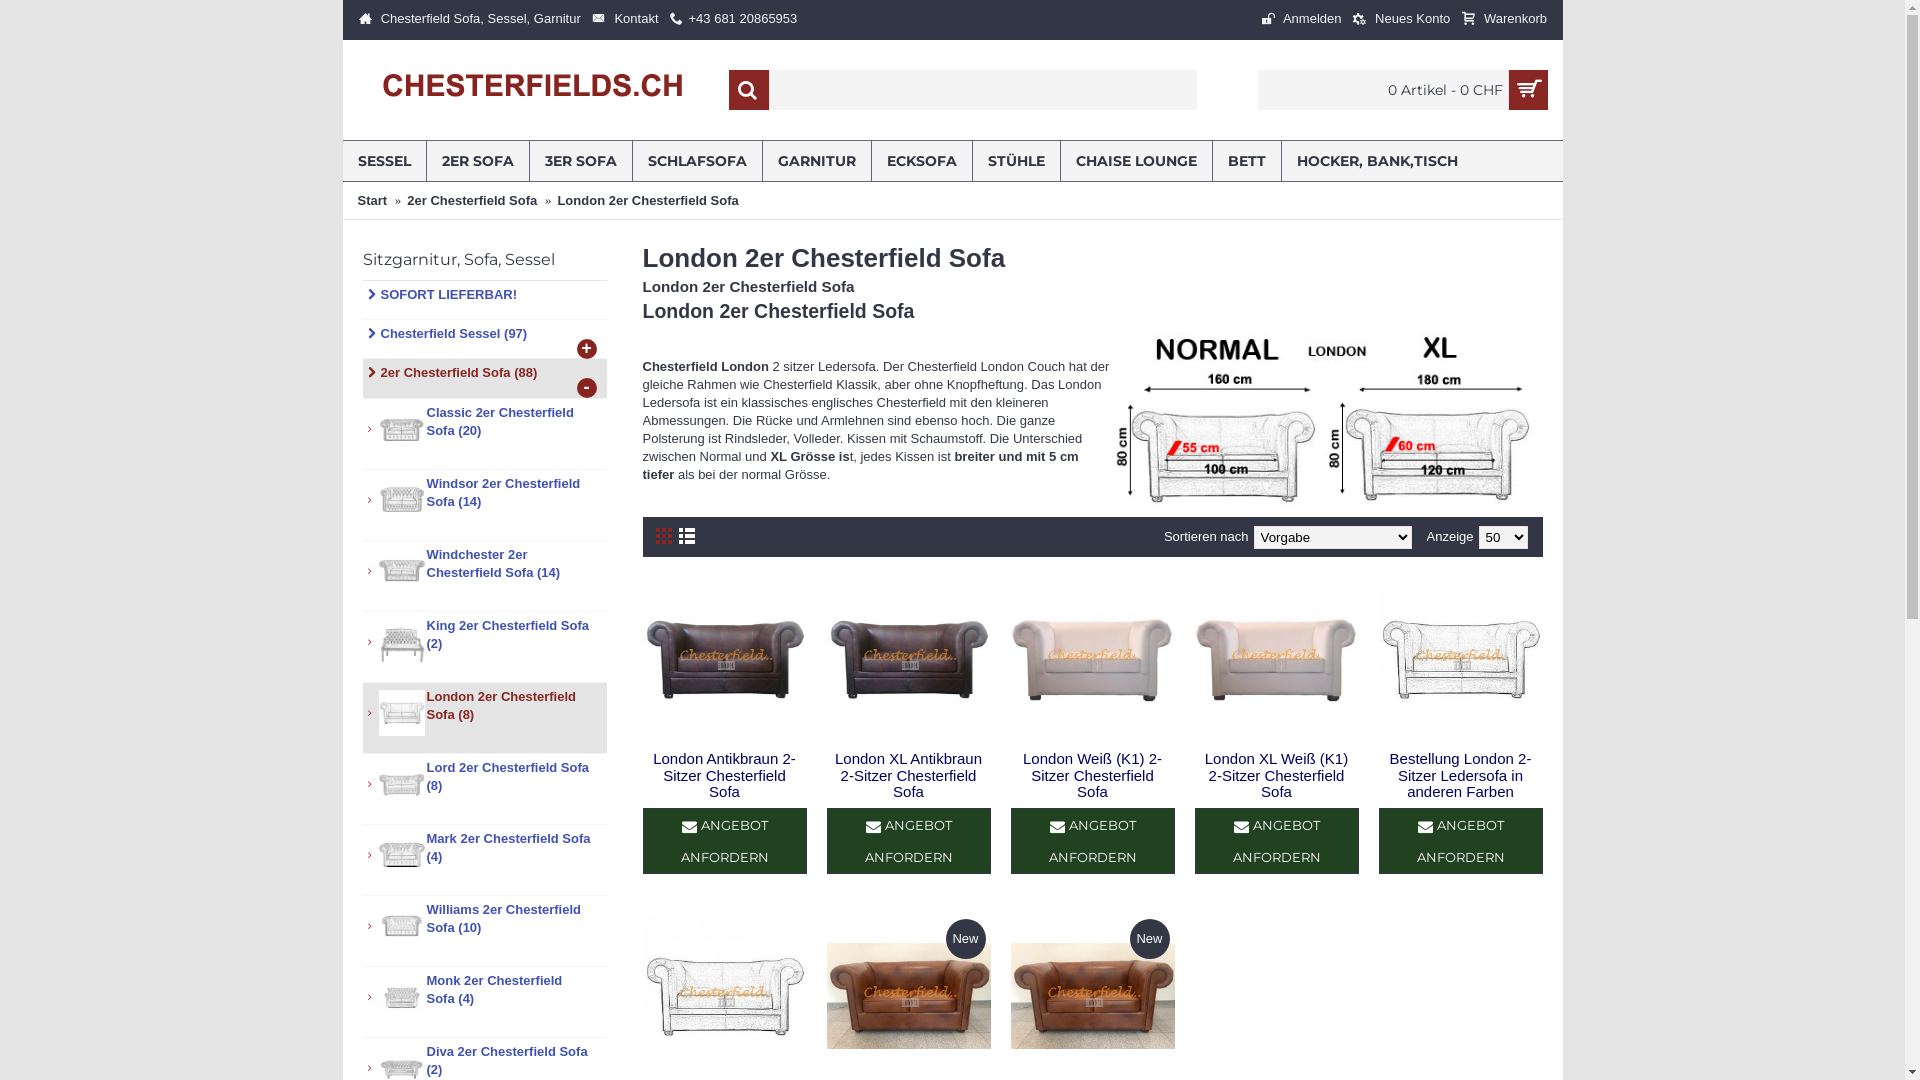 The width and height of the screenshot is (1920, 1080). What do you see at coordinates (908, 659) in the screenshot?
I see `London XL Antikbraun 2-Sitzer Chesterfield Sofa` at bounding box center [908, 659].